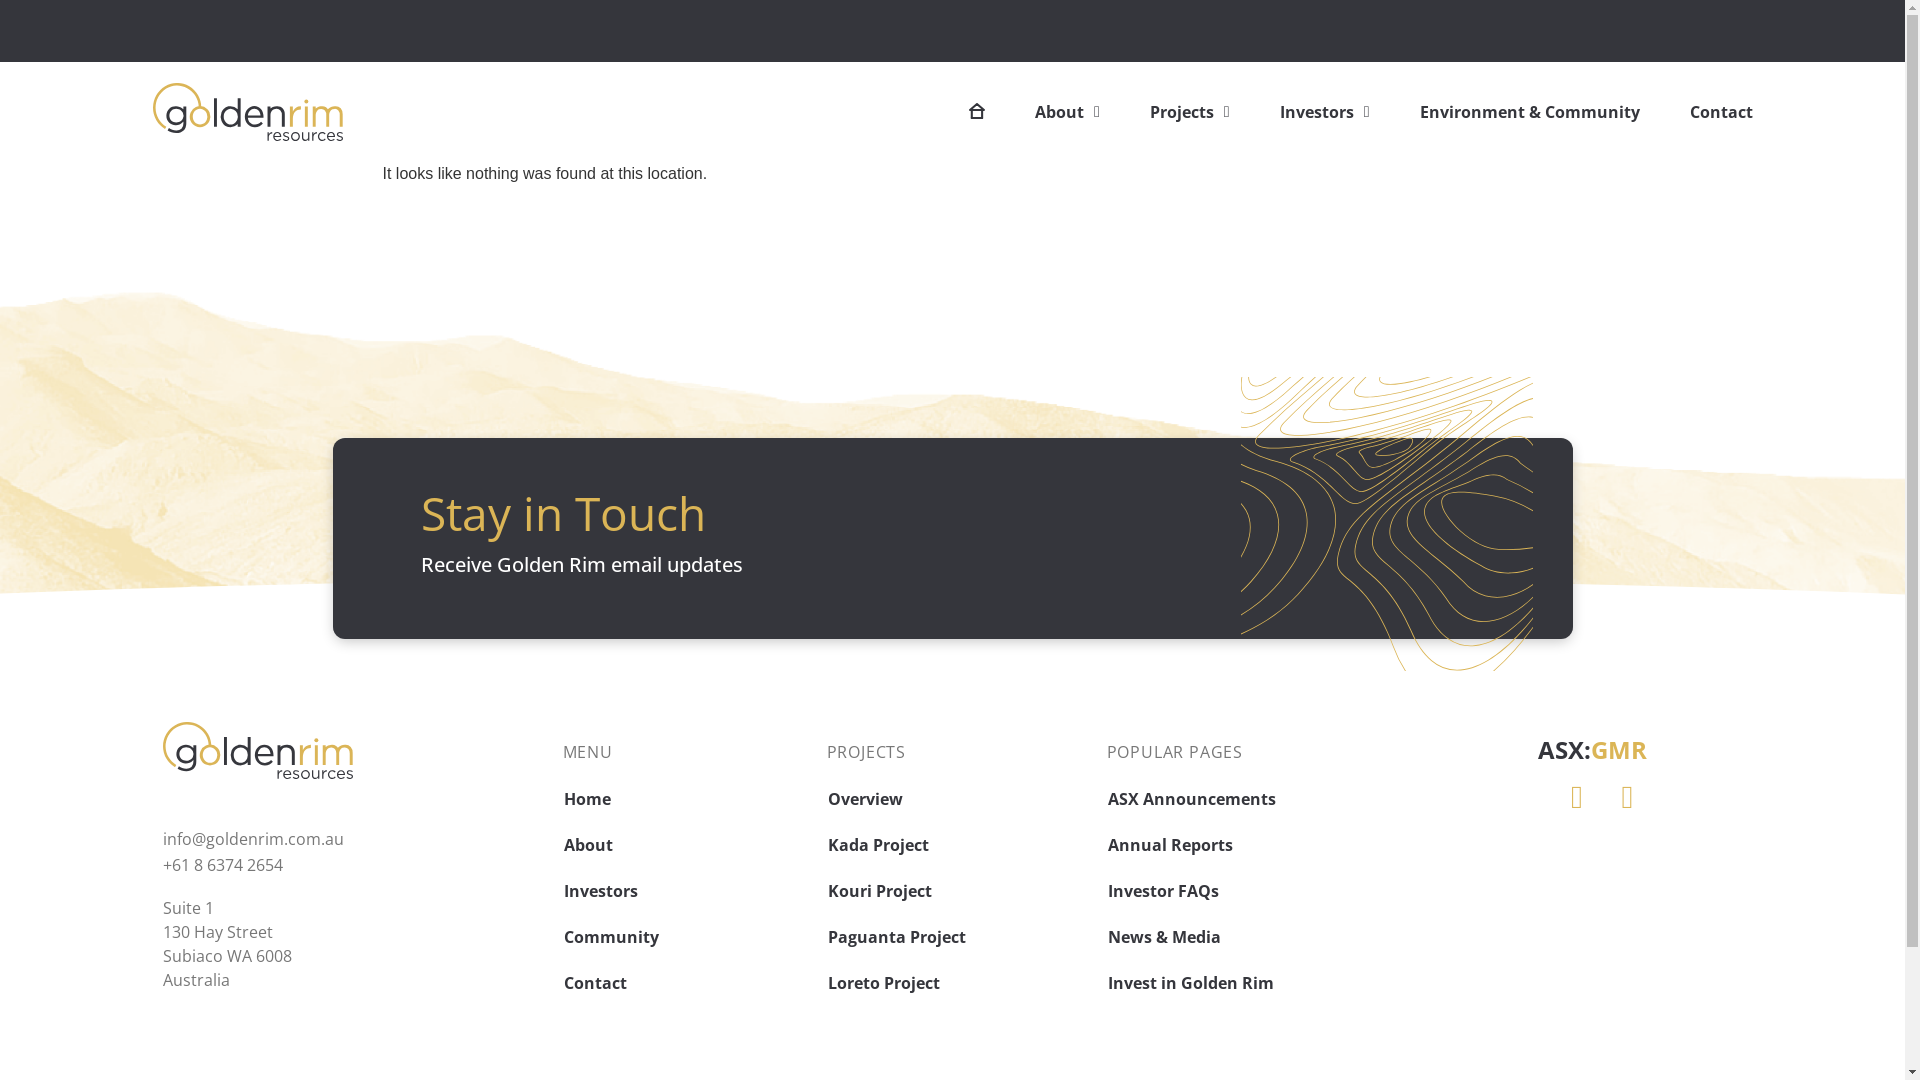 The image size is (1920, 1080). Describe the element at coordinates (1236, 799) in the screenshot. I see `ASX Announcements` at that location.